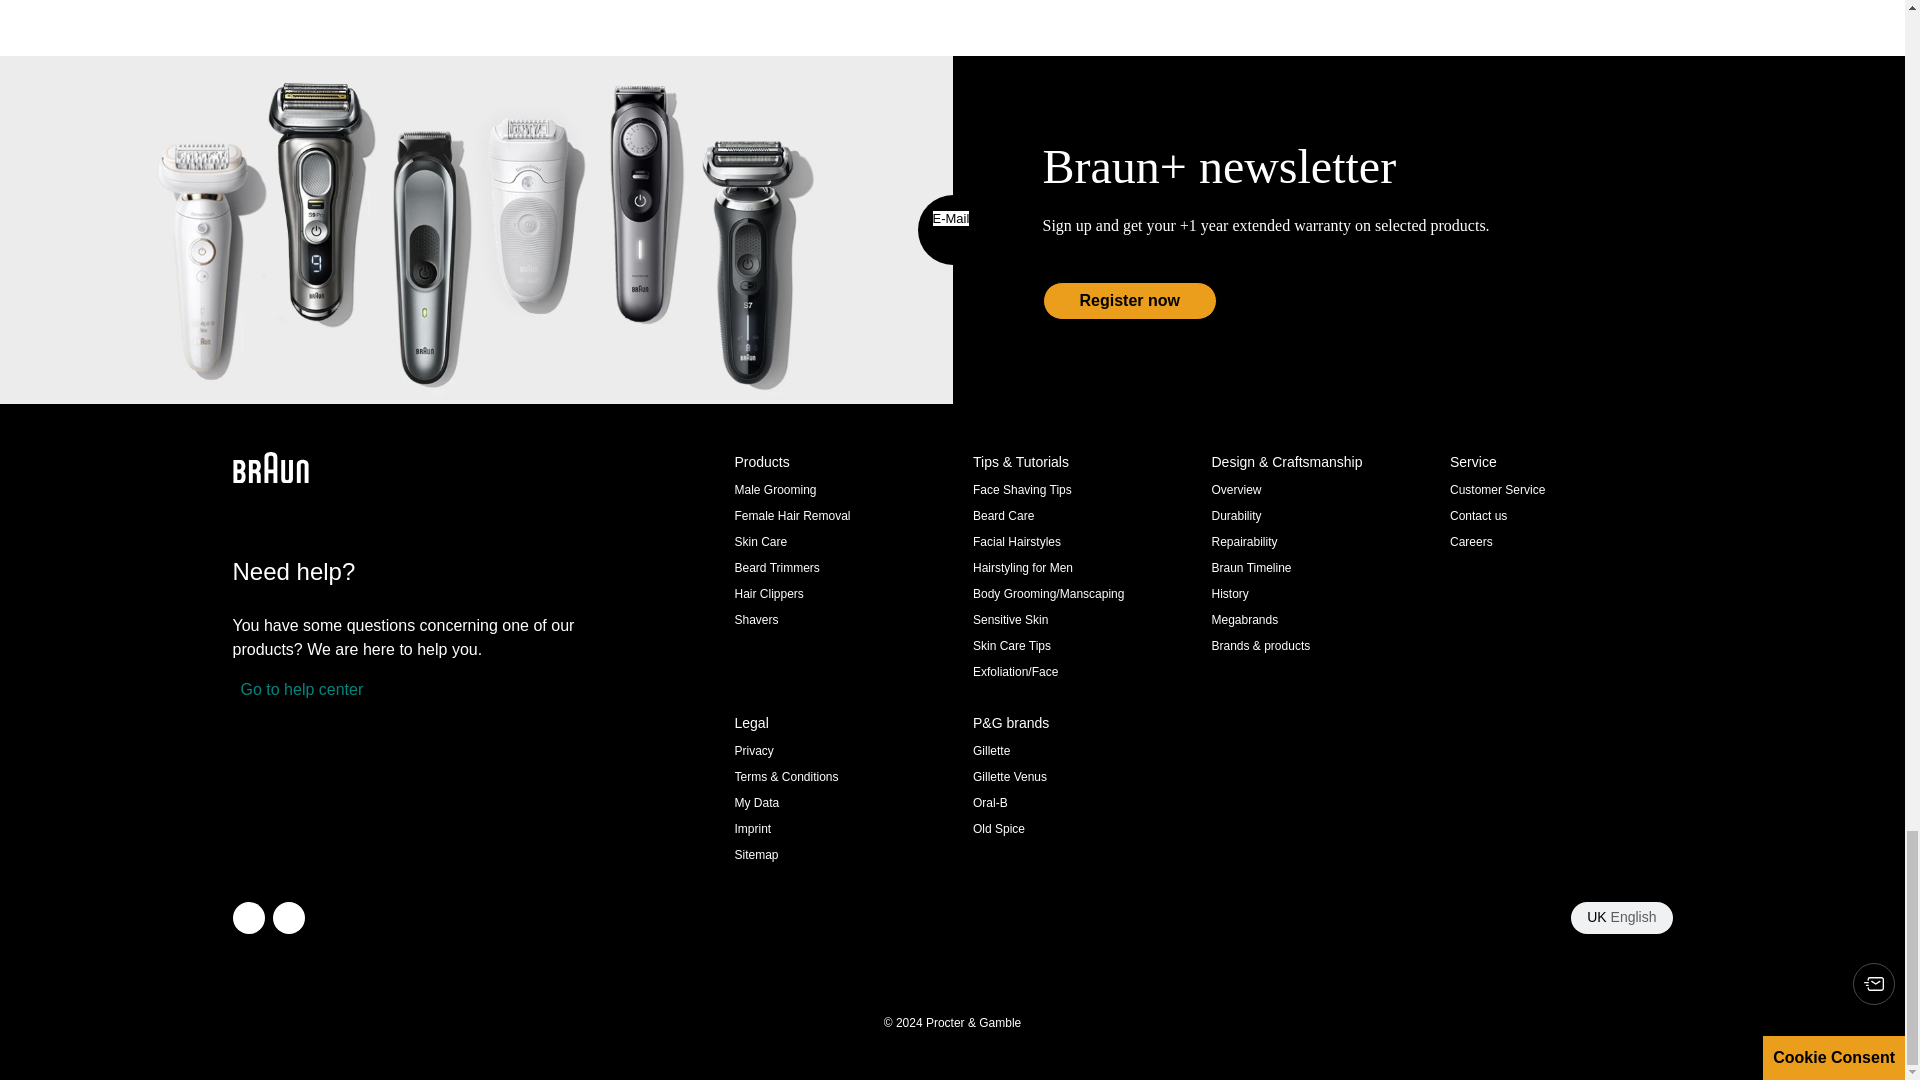 This screenshot has width=1920, height=1080. What do you see at coordinates (776, 567) in the screenshot?
I see `Beard Trimmers` at bounding box center [776, 567].